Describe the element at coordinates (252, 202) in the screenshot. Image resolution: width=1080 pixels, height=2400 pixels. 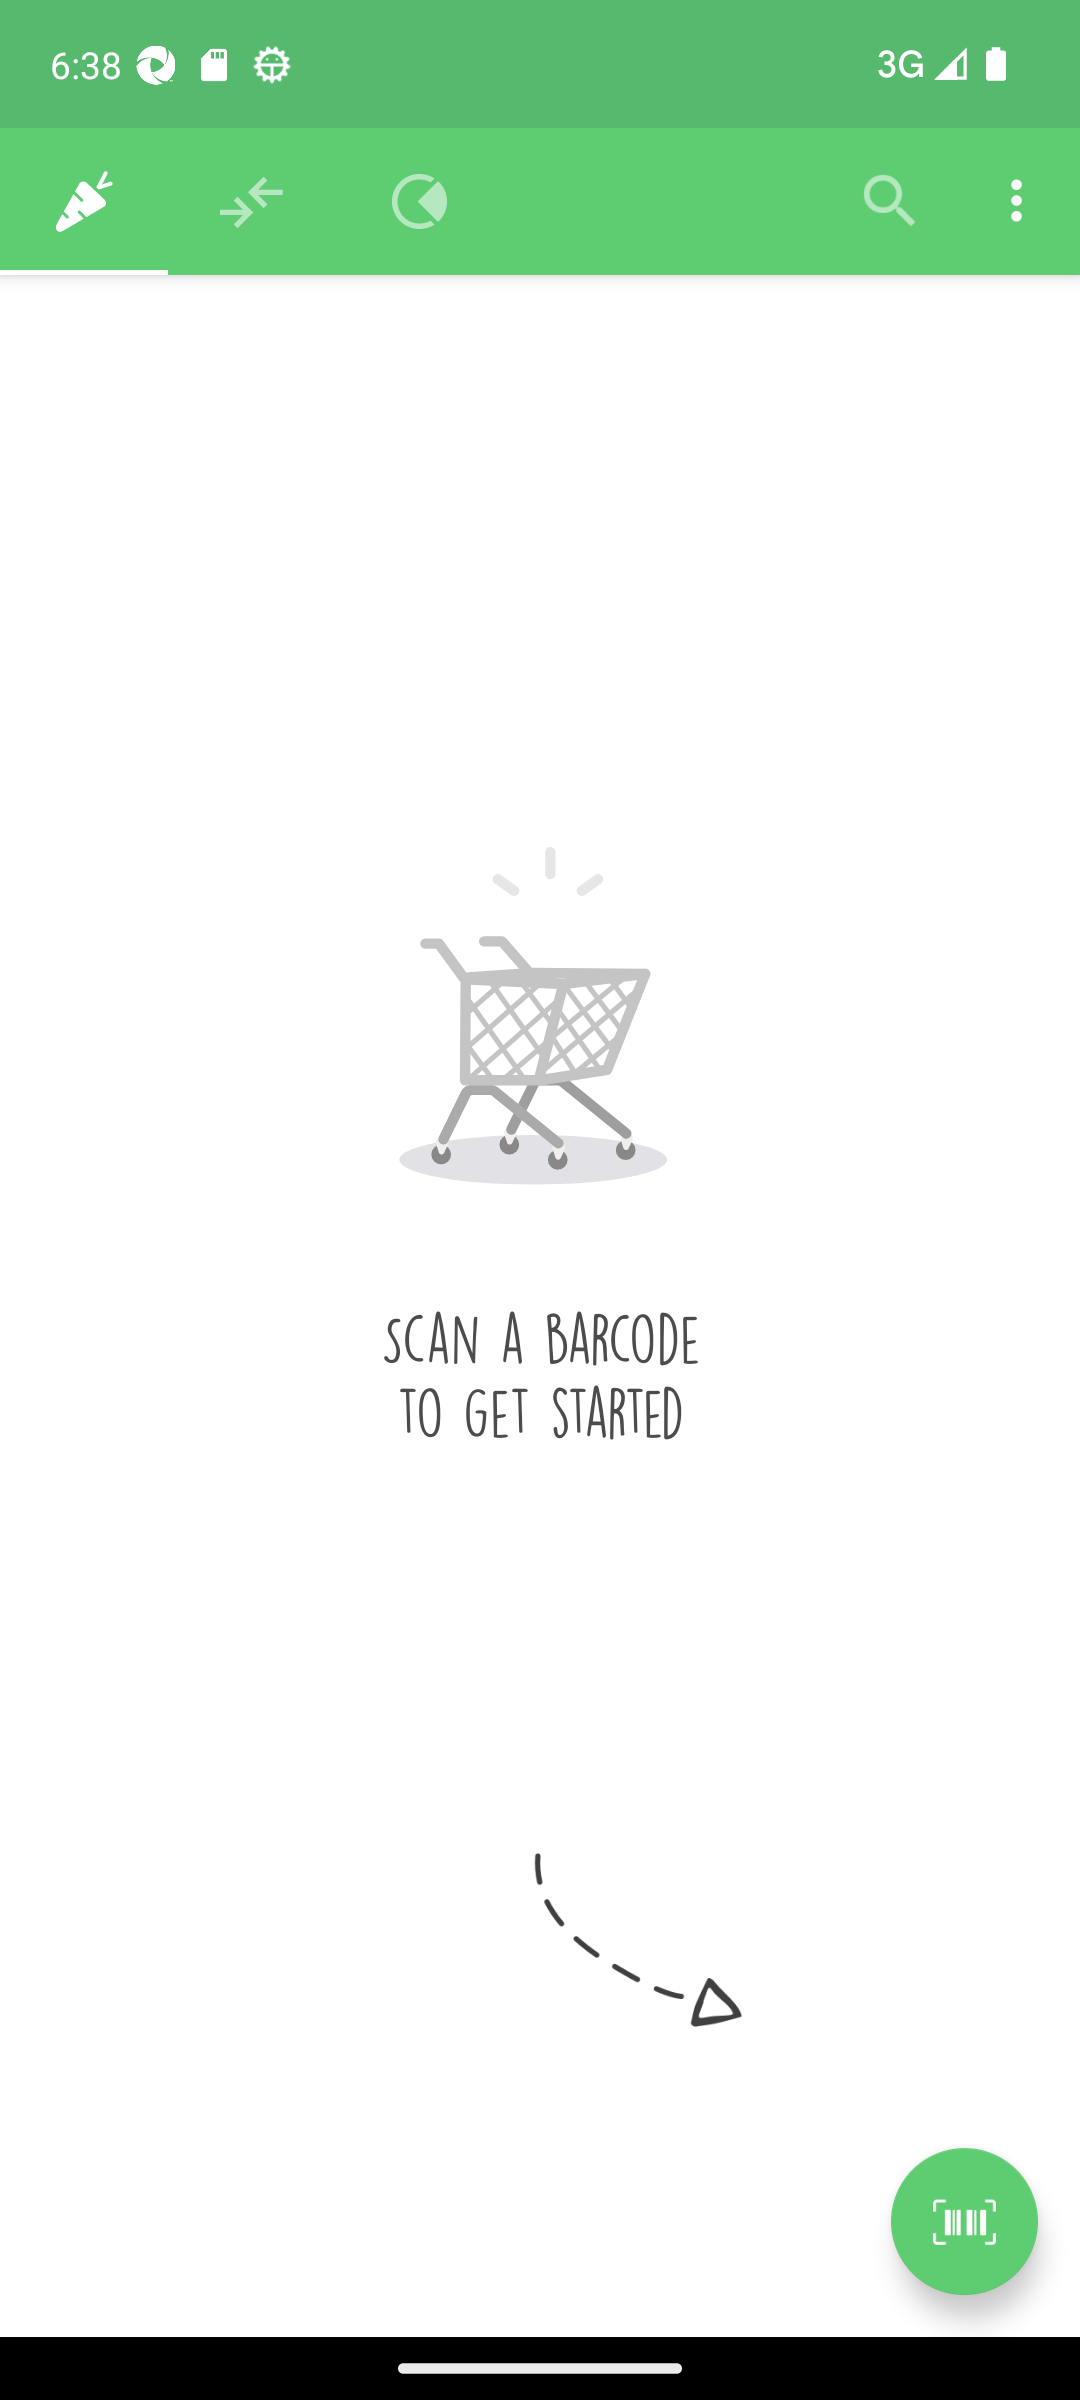
I see `Recommendations` at that location.